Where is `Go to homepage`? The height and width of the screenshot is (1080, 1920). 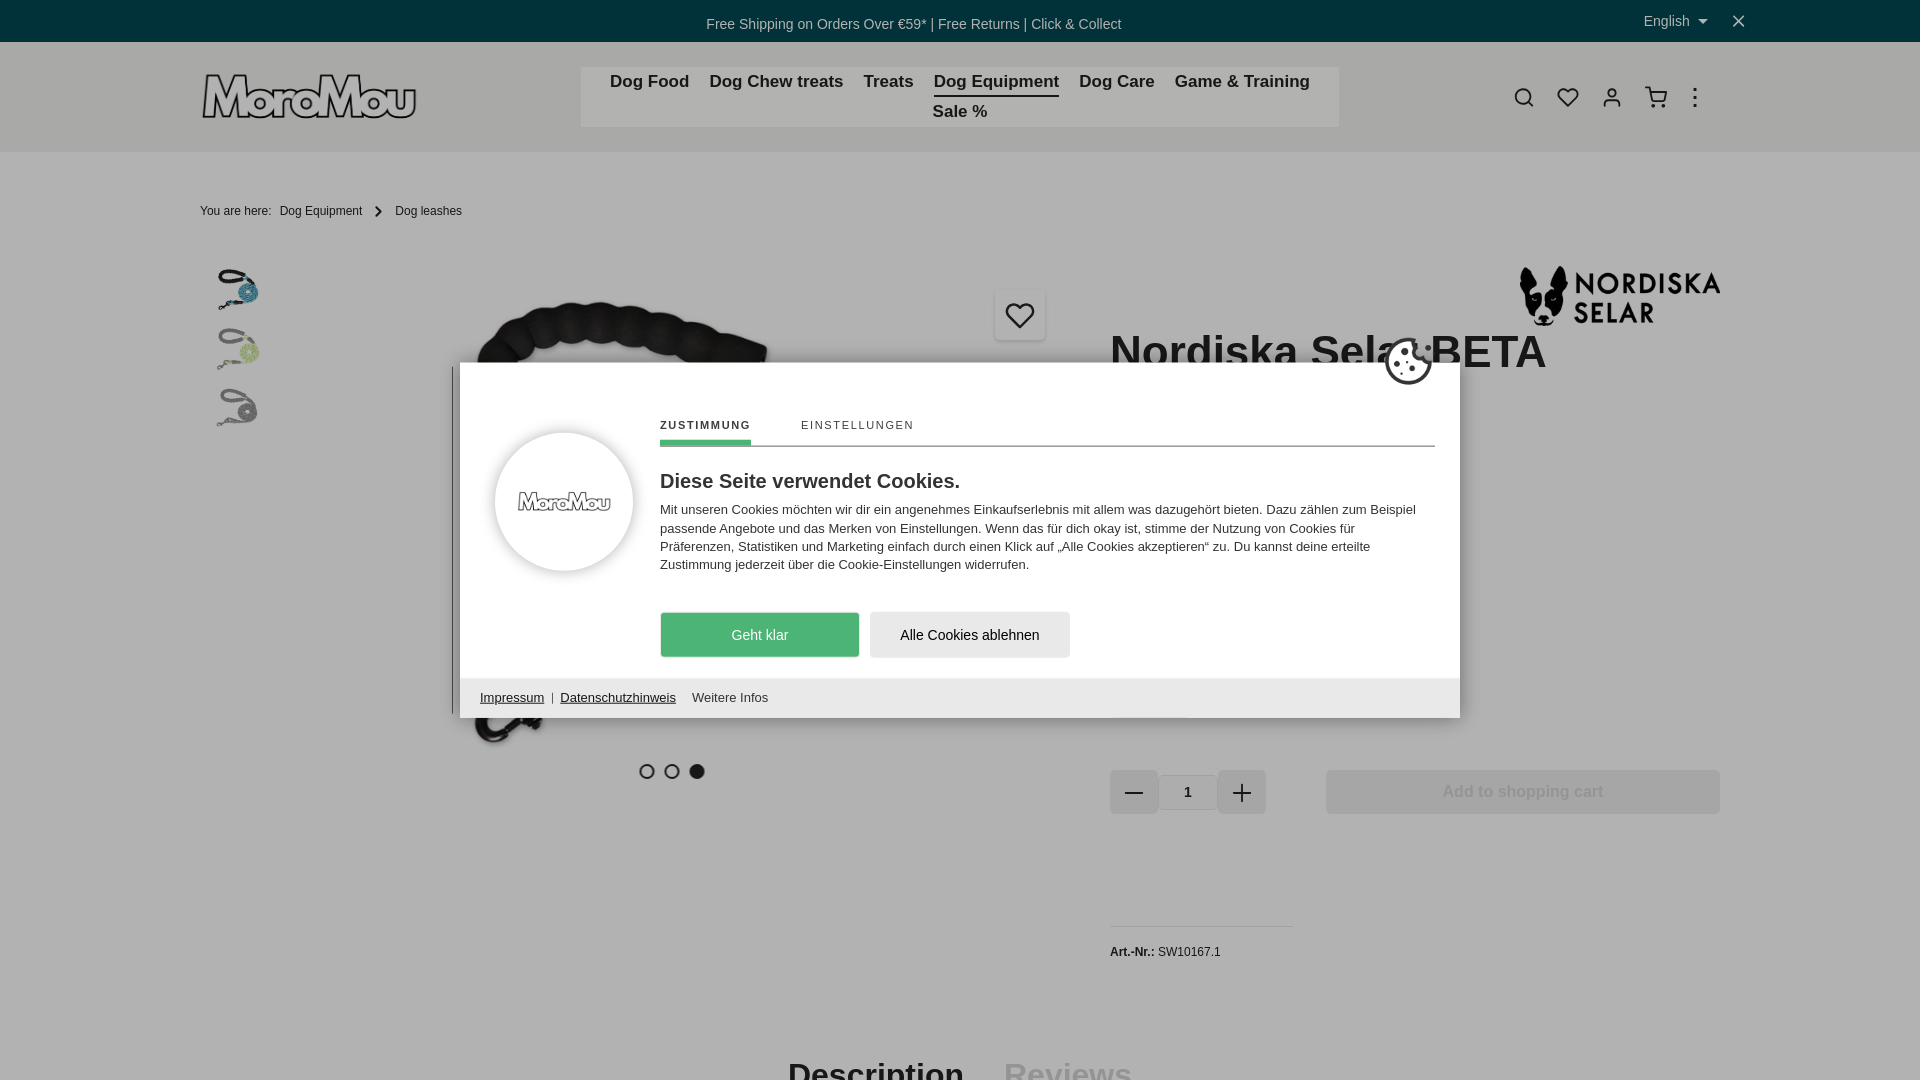 Go to homepage is located at coordinates (310, 96).